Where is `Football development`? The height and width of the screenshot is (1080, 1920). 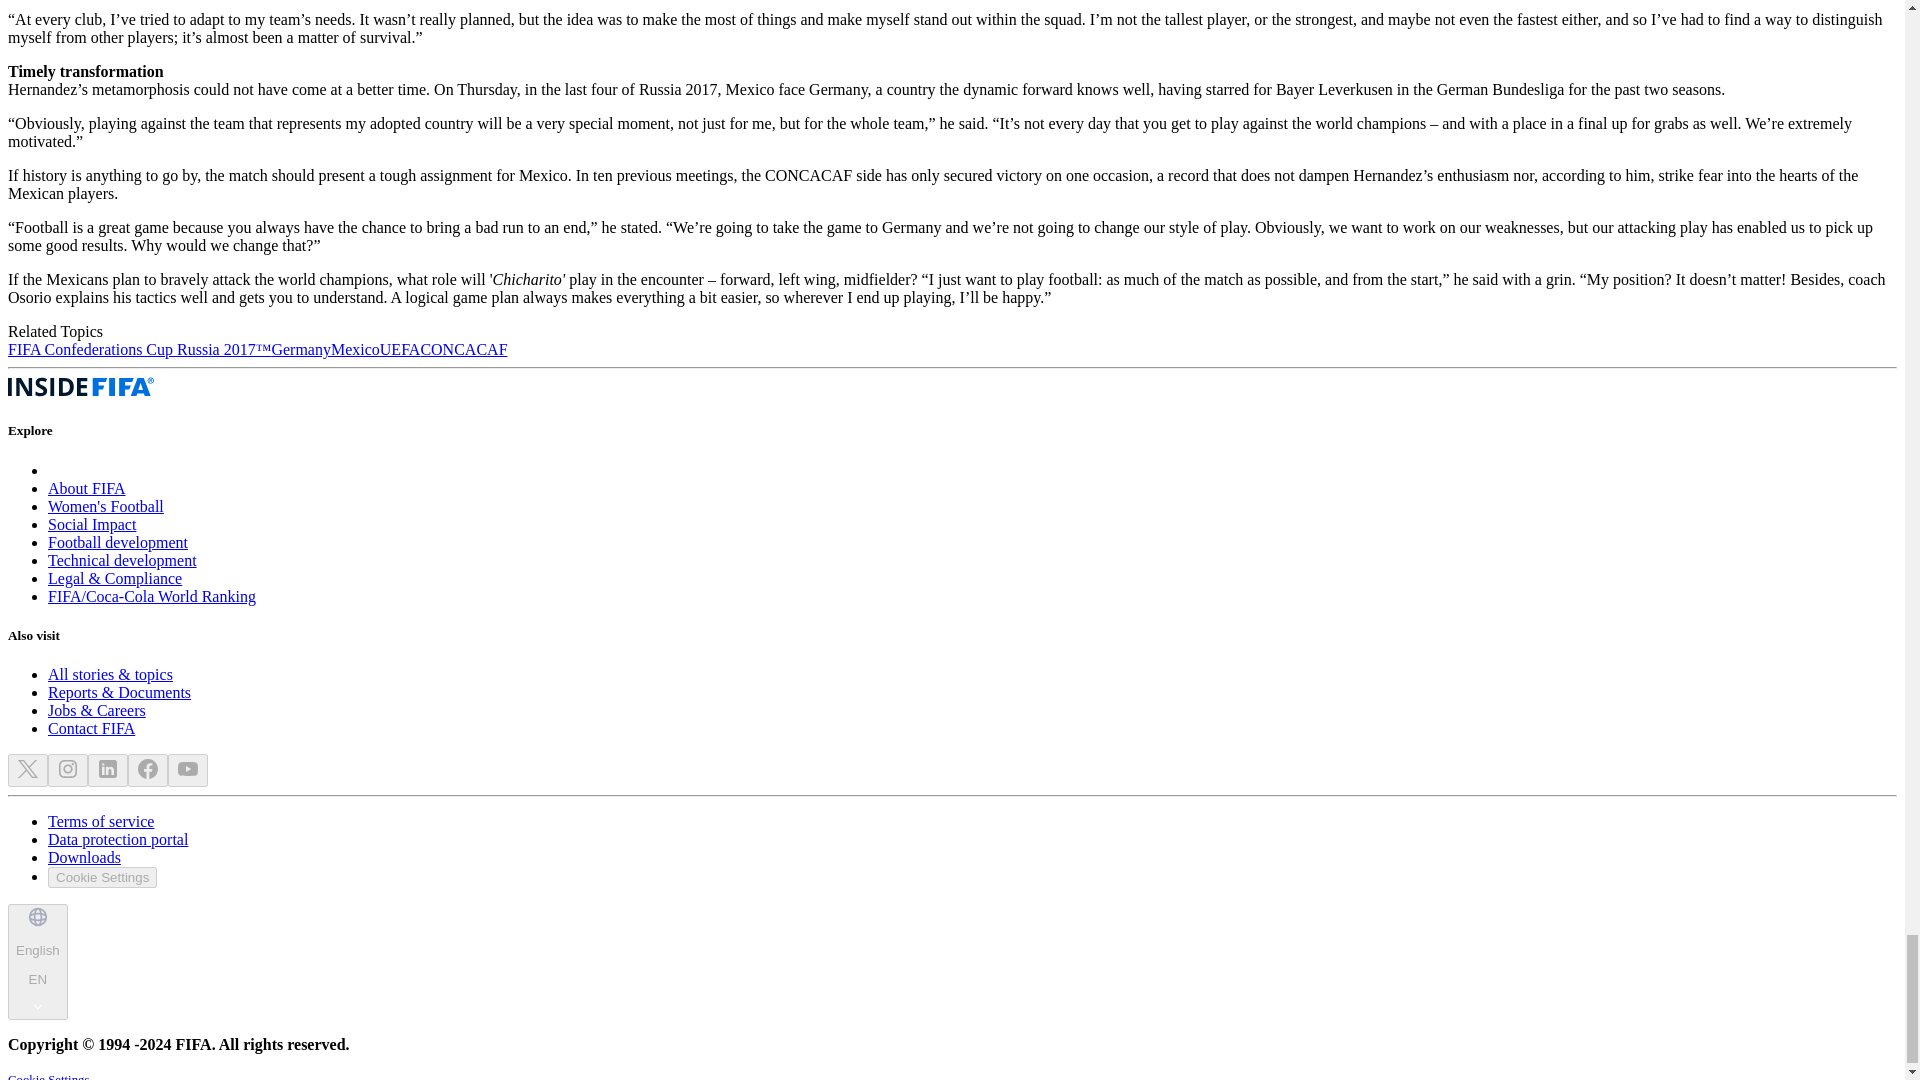 Football development is located at coordinates (118, 542).